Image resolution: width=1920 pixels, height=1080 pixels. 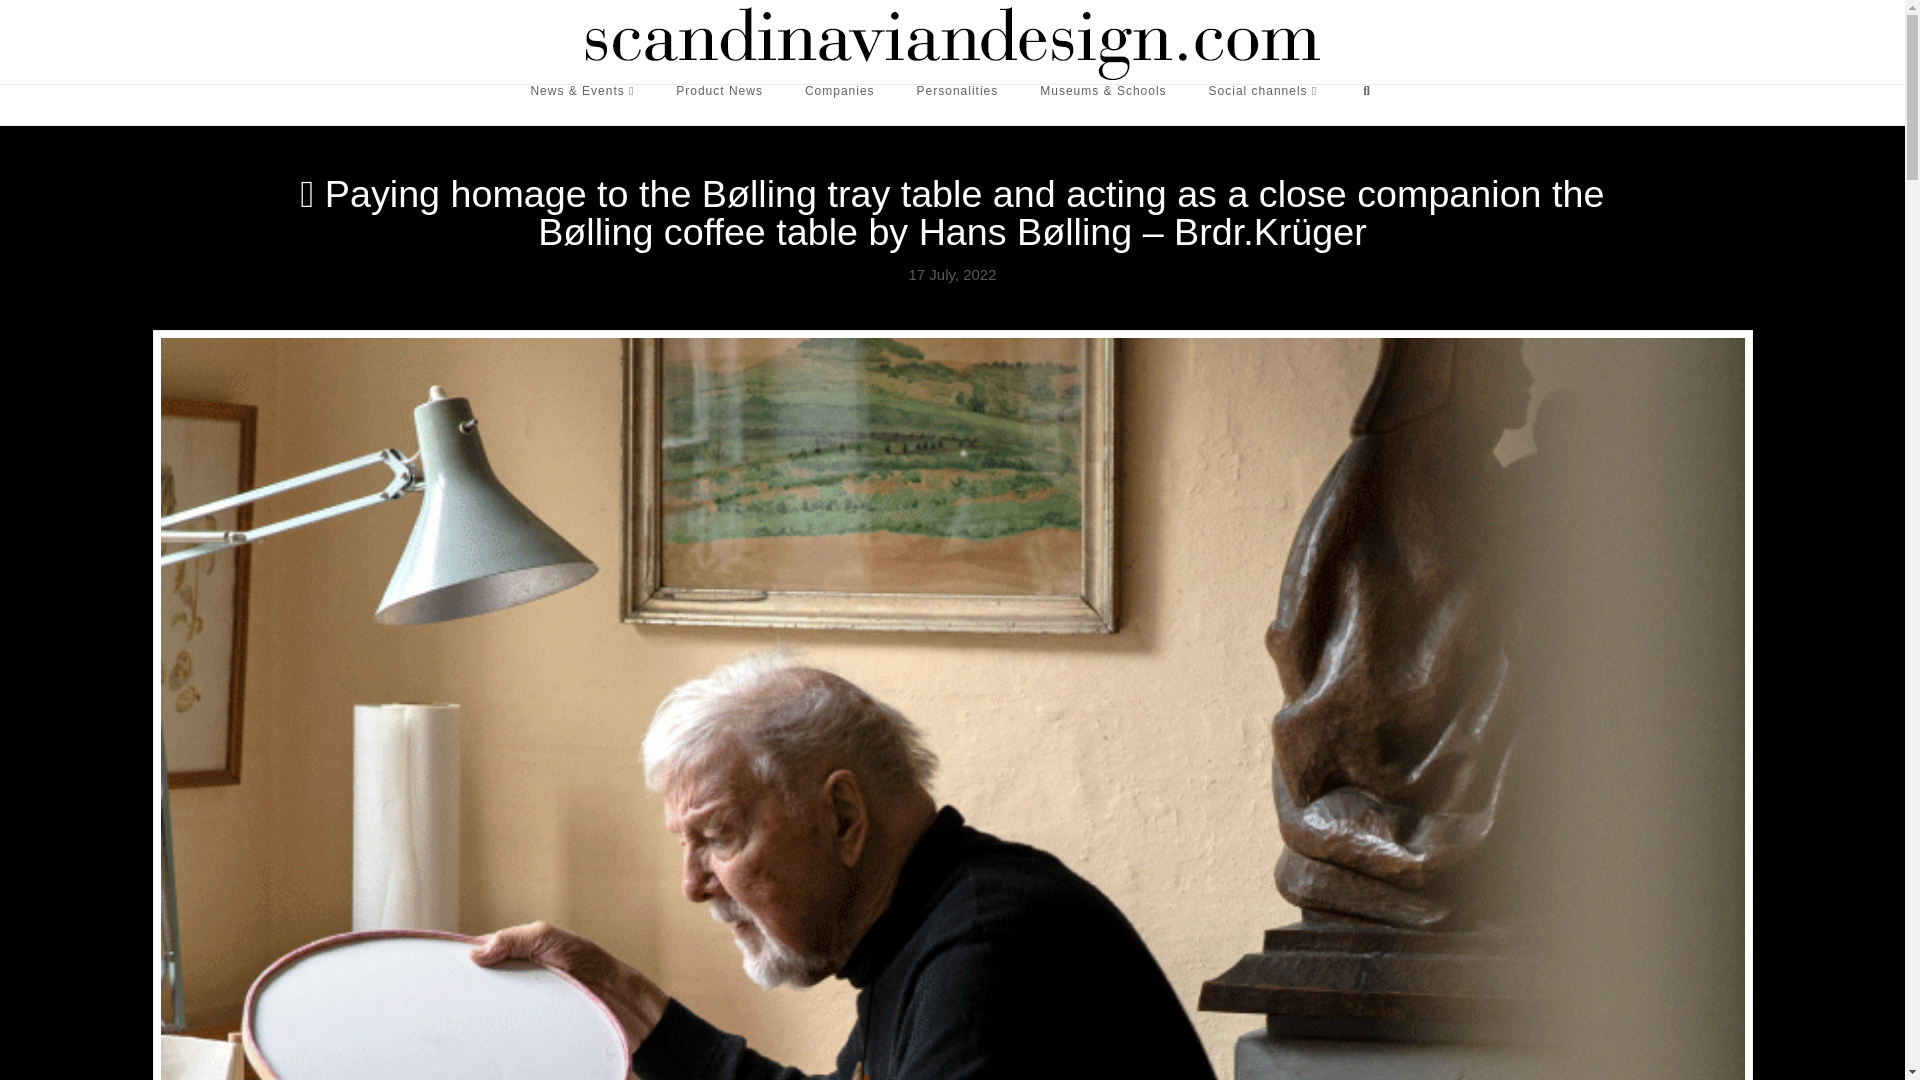 I want to click on Product News, so click(x=718, y=105).